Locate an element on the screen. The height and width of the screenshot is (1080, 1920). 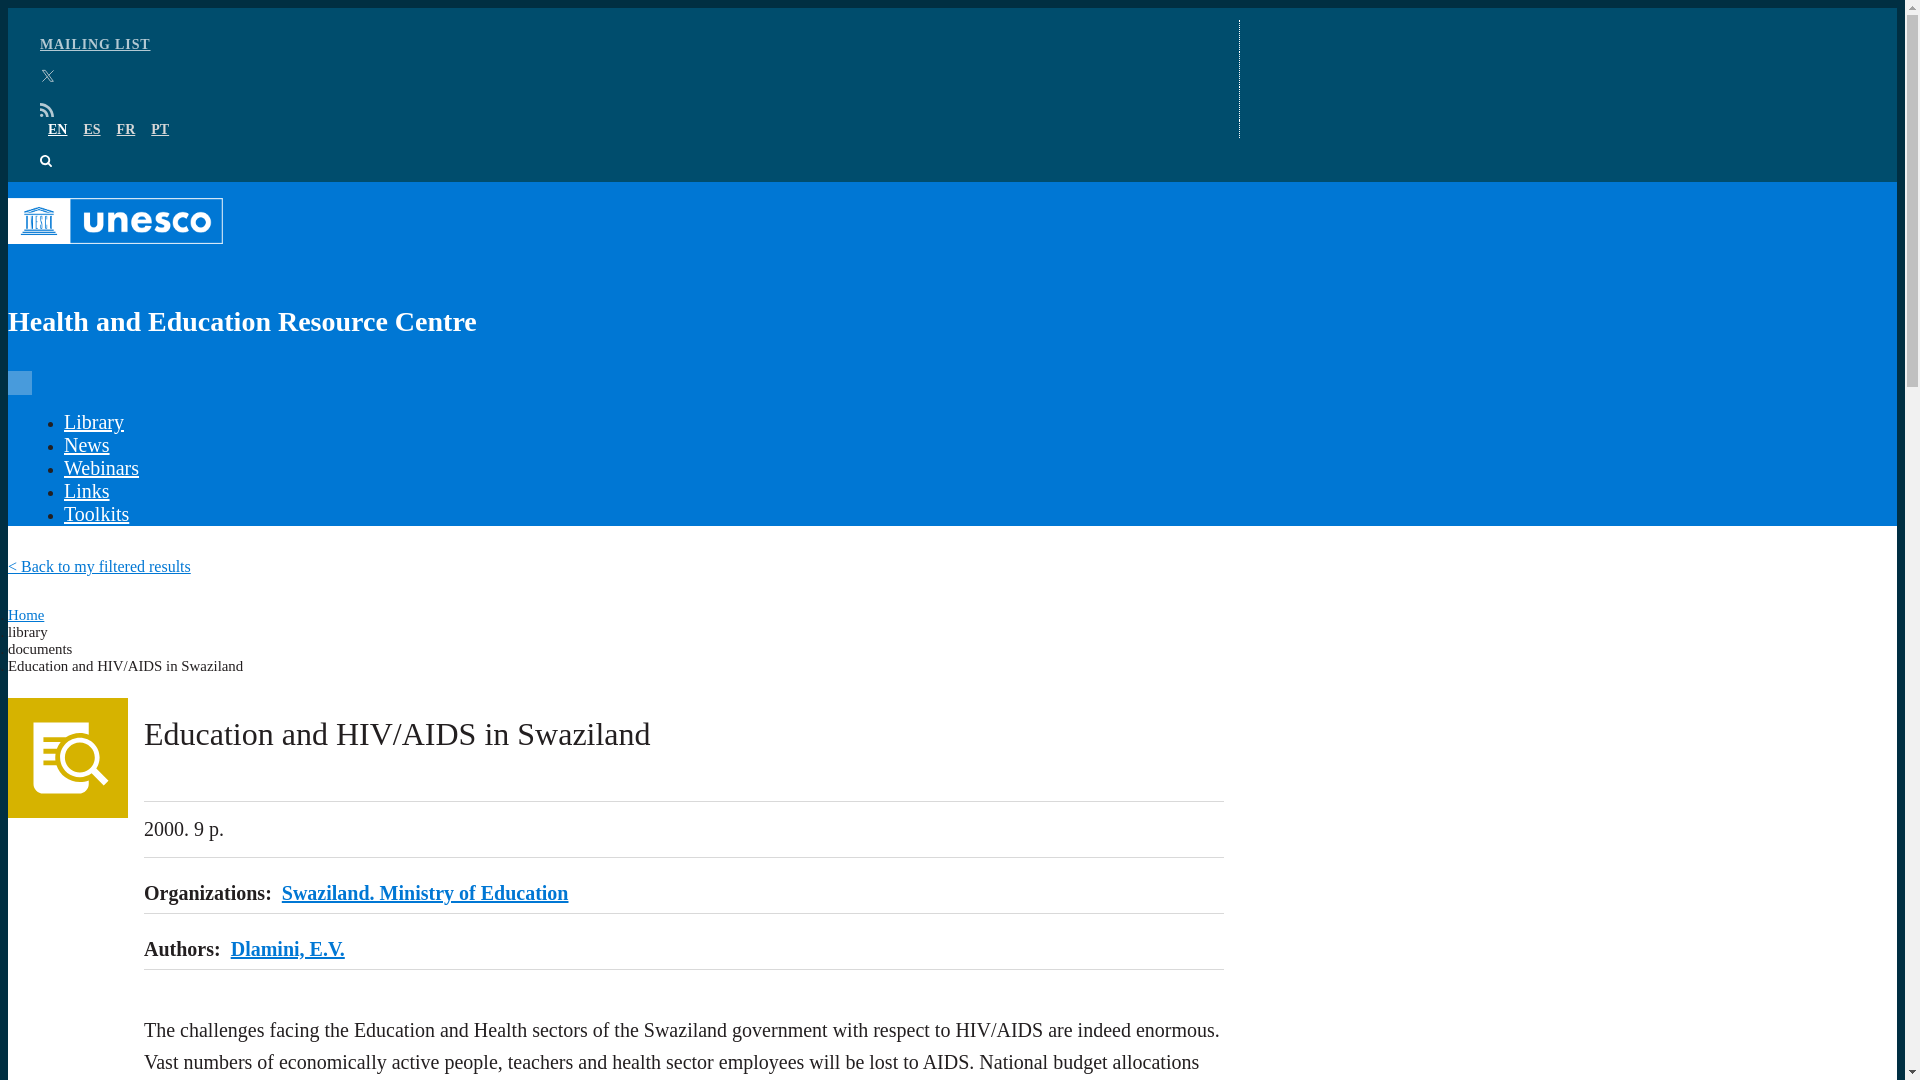
Skip to main content is located at coordinates (952, 9).